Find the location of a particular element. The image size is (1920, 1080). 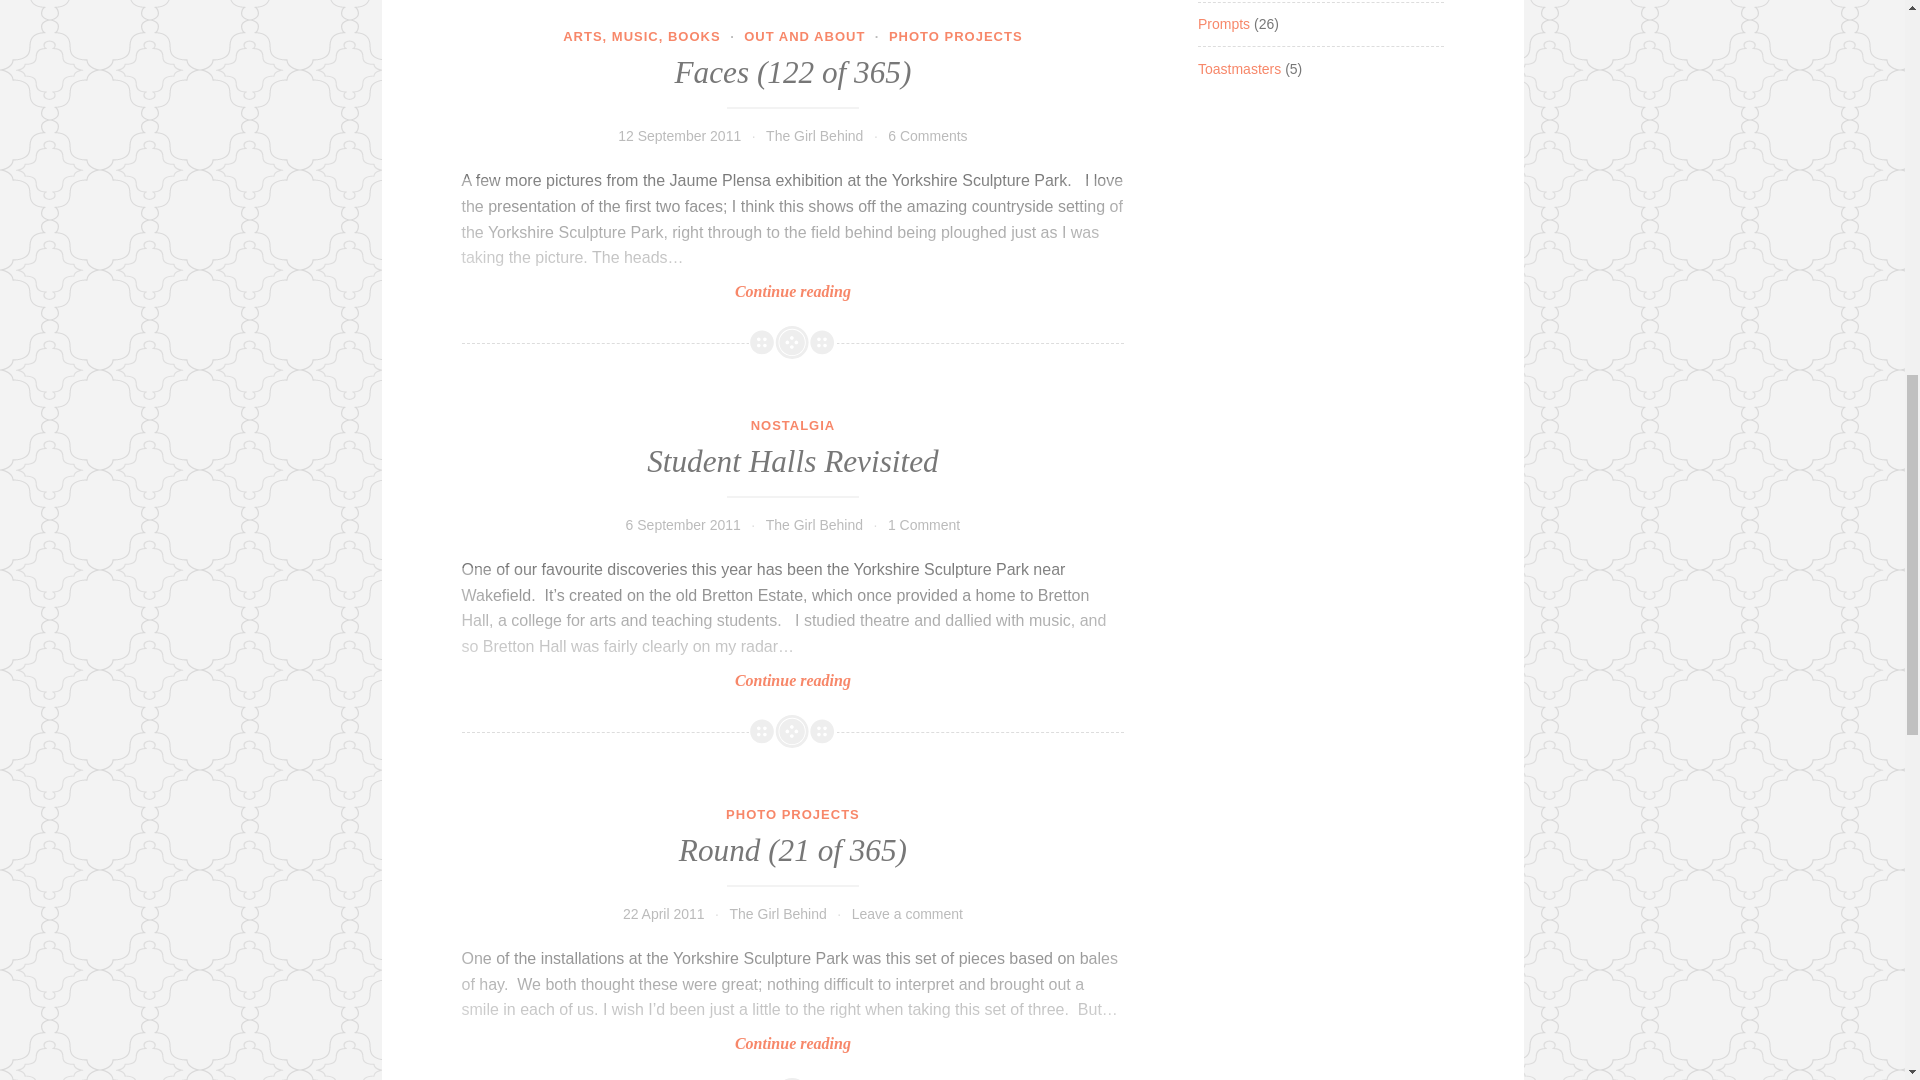

NOSTALGIA is located at coordinates (792, 425).